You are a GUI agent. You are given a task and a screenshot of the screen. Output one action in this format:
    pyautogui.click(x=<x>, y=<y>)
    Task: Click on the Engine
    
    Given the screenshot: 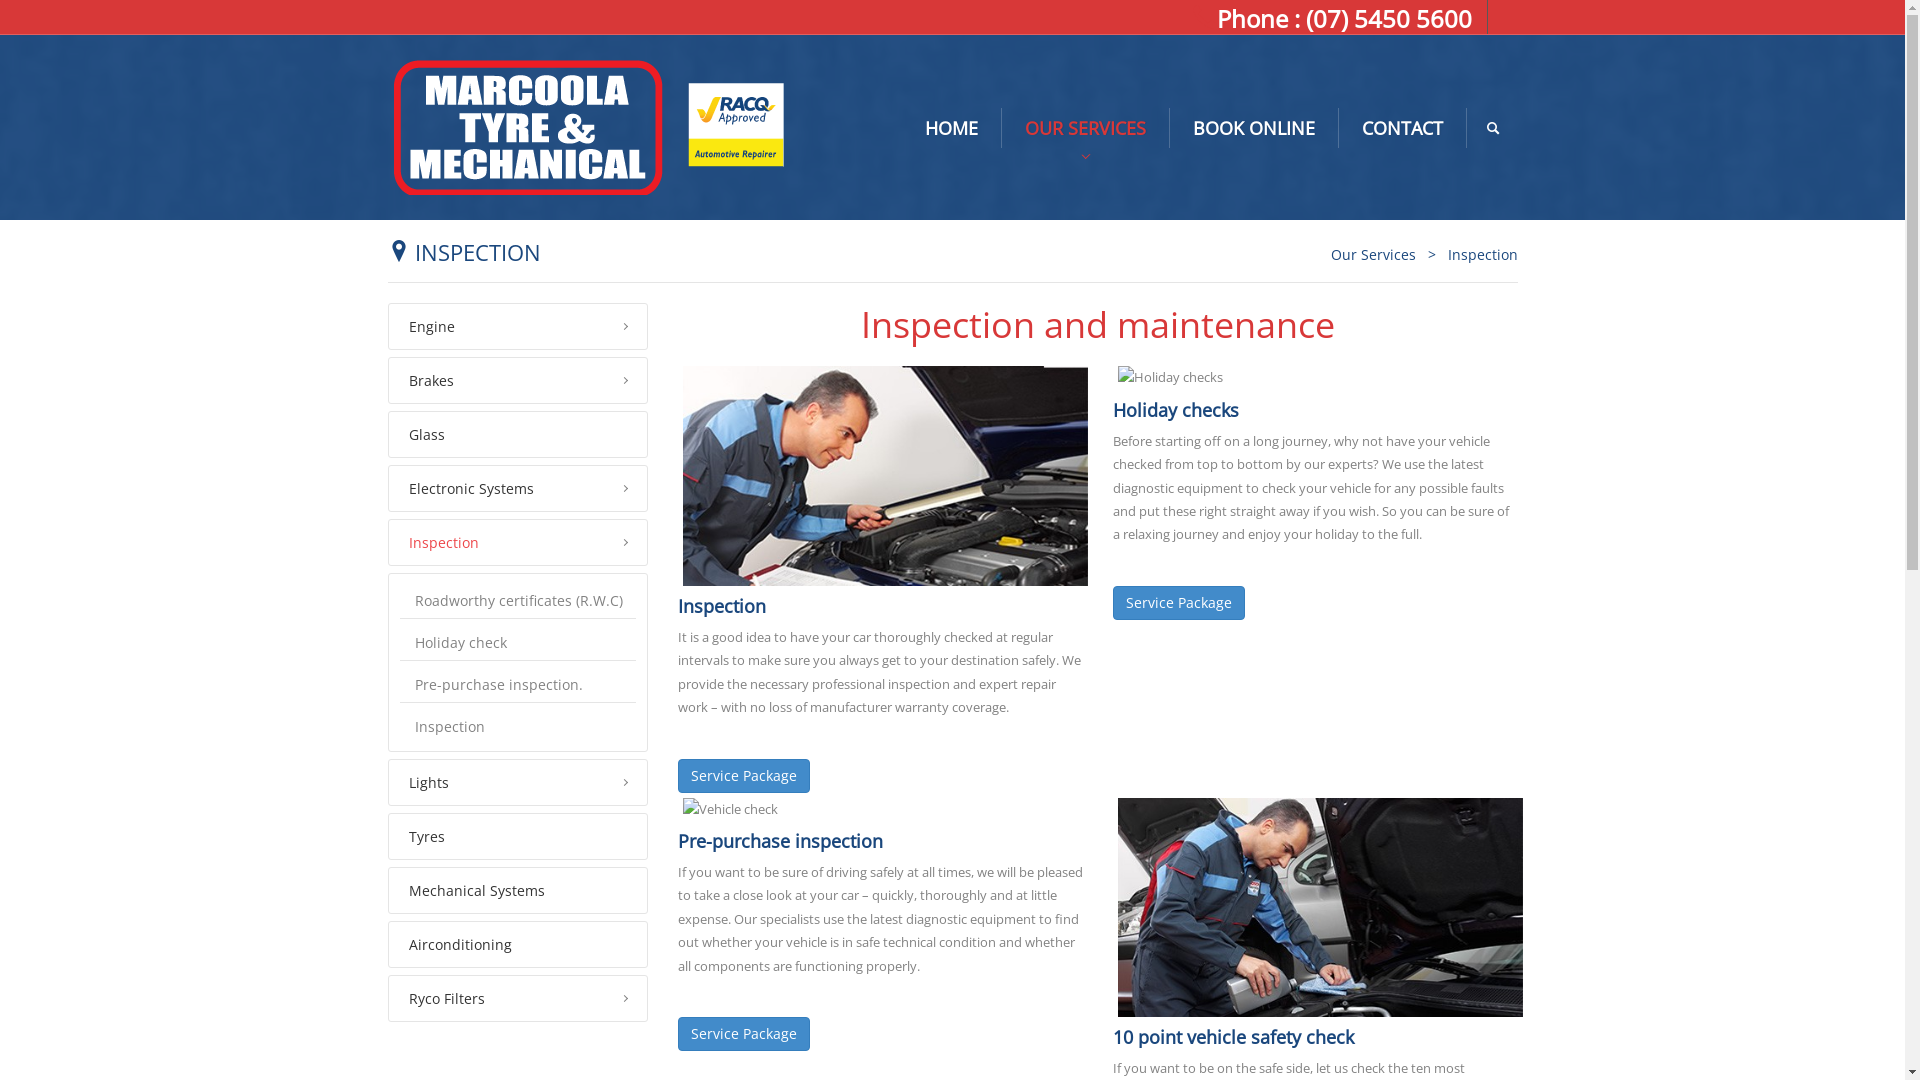 What is the action you would take?
    pyautogui.click(x=518, y=326)
    